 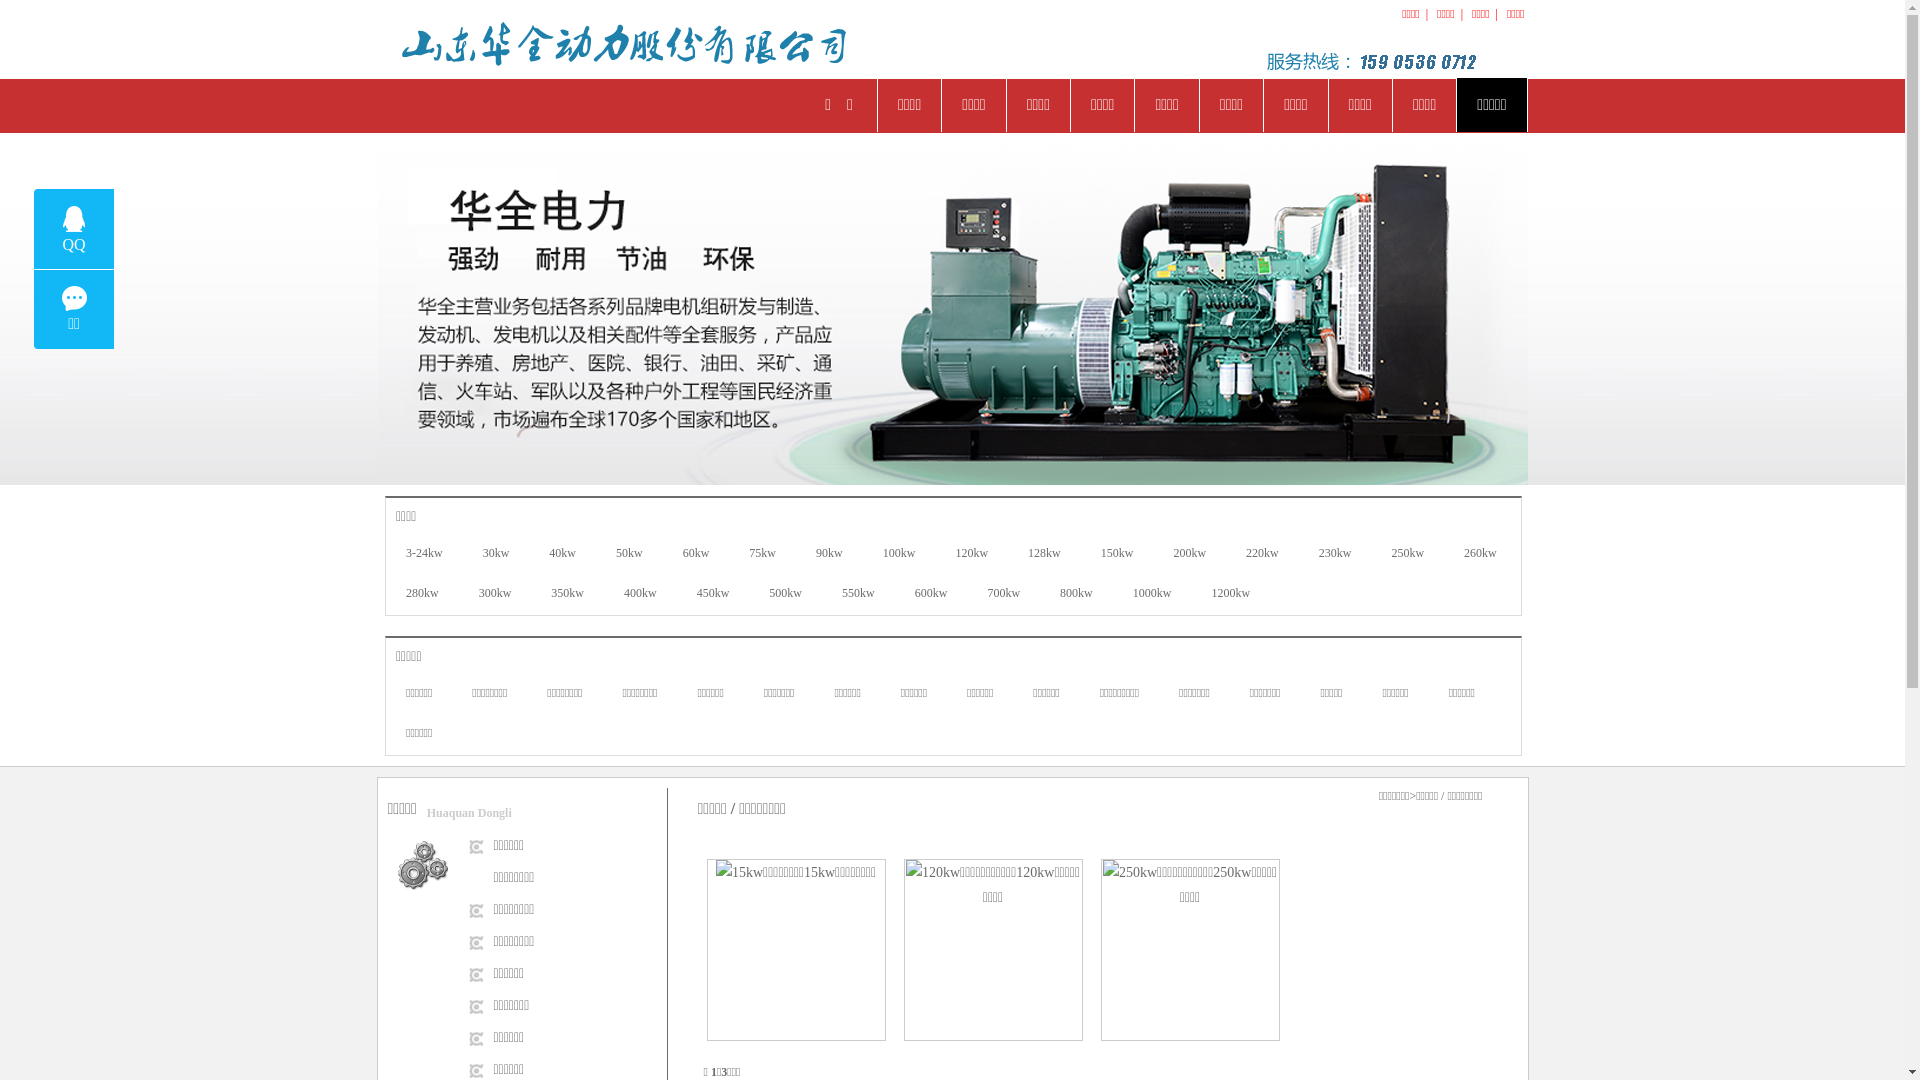 I want to click on 500kw, so click(x=786, y=594).